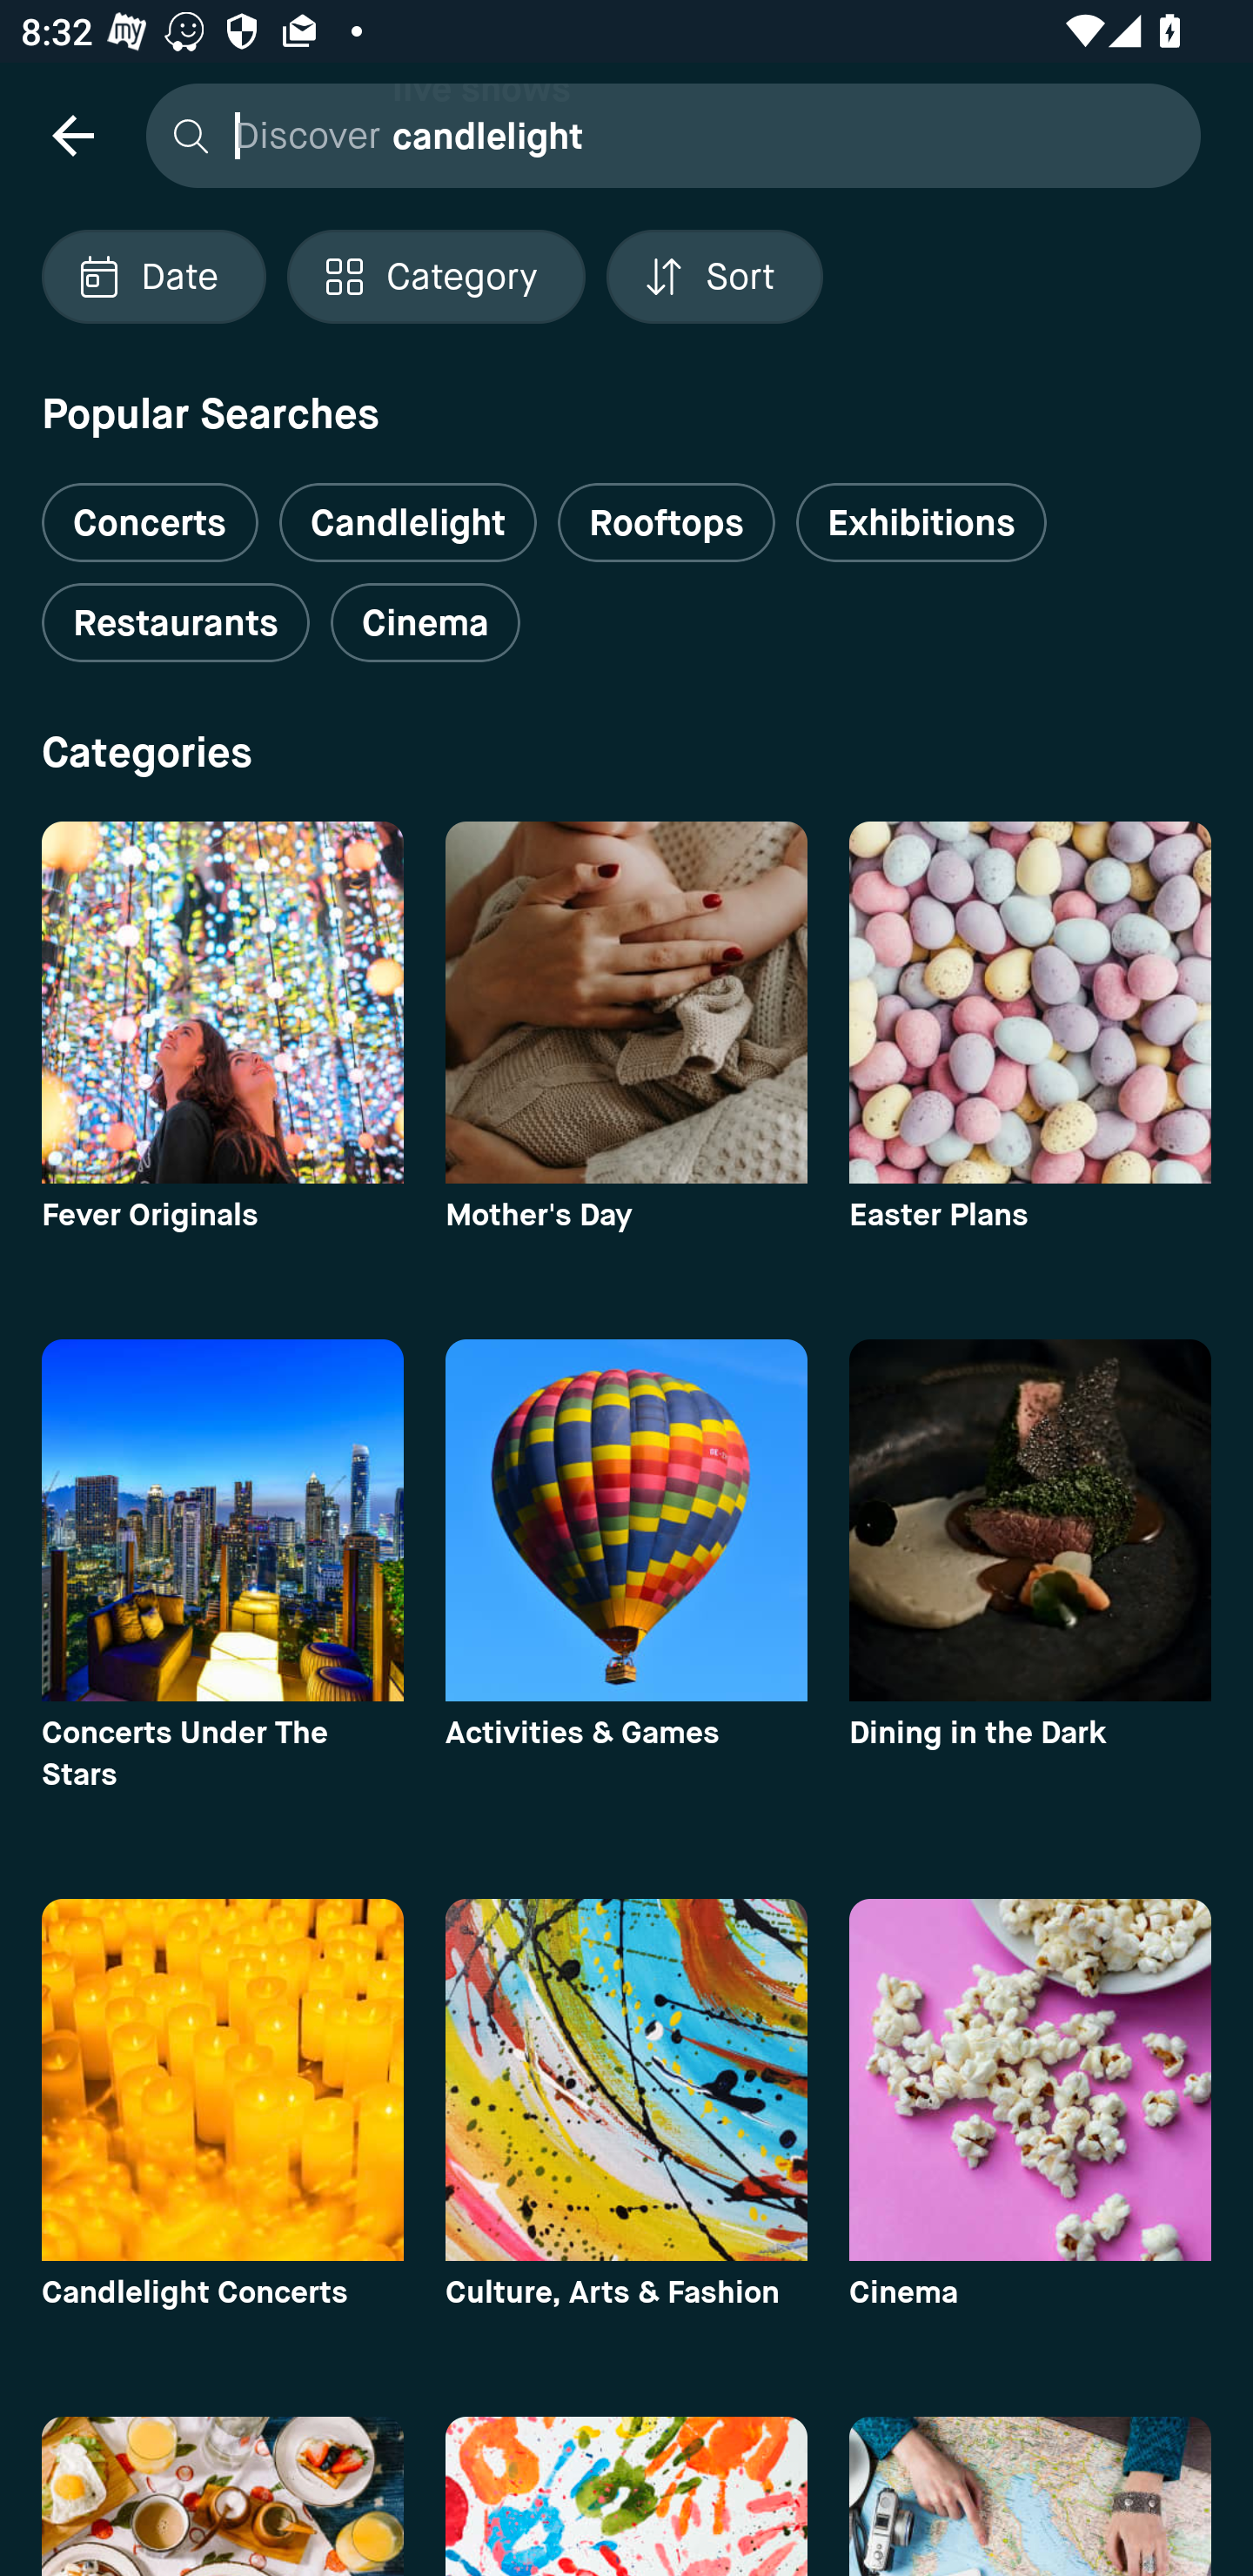  I want to click on Localized description Sort, so click(714, 277).